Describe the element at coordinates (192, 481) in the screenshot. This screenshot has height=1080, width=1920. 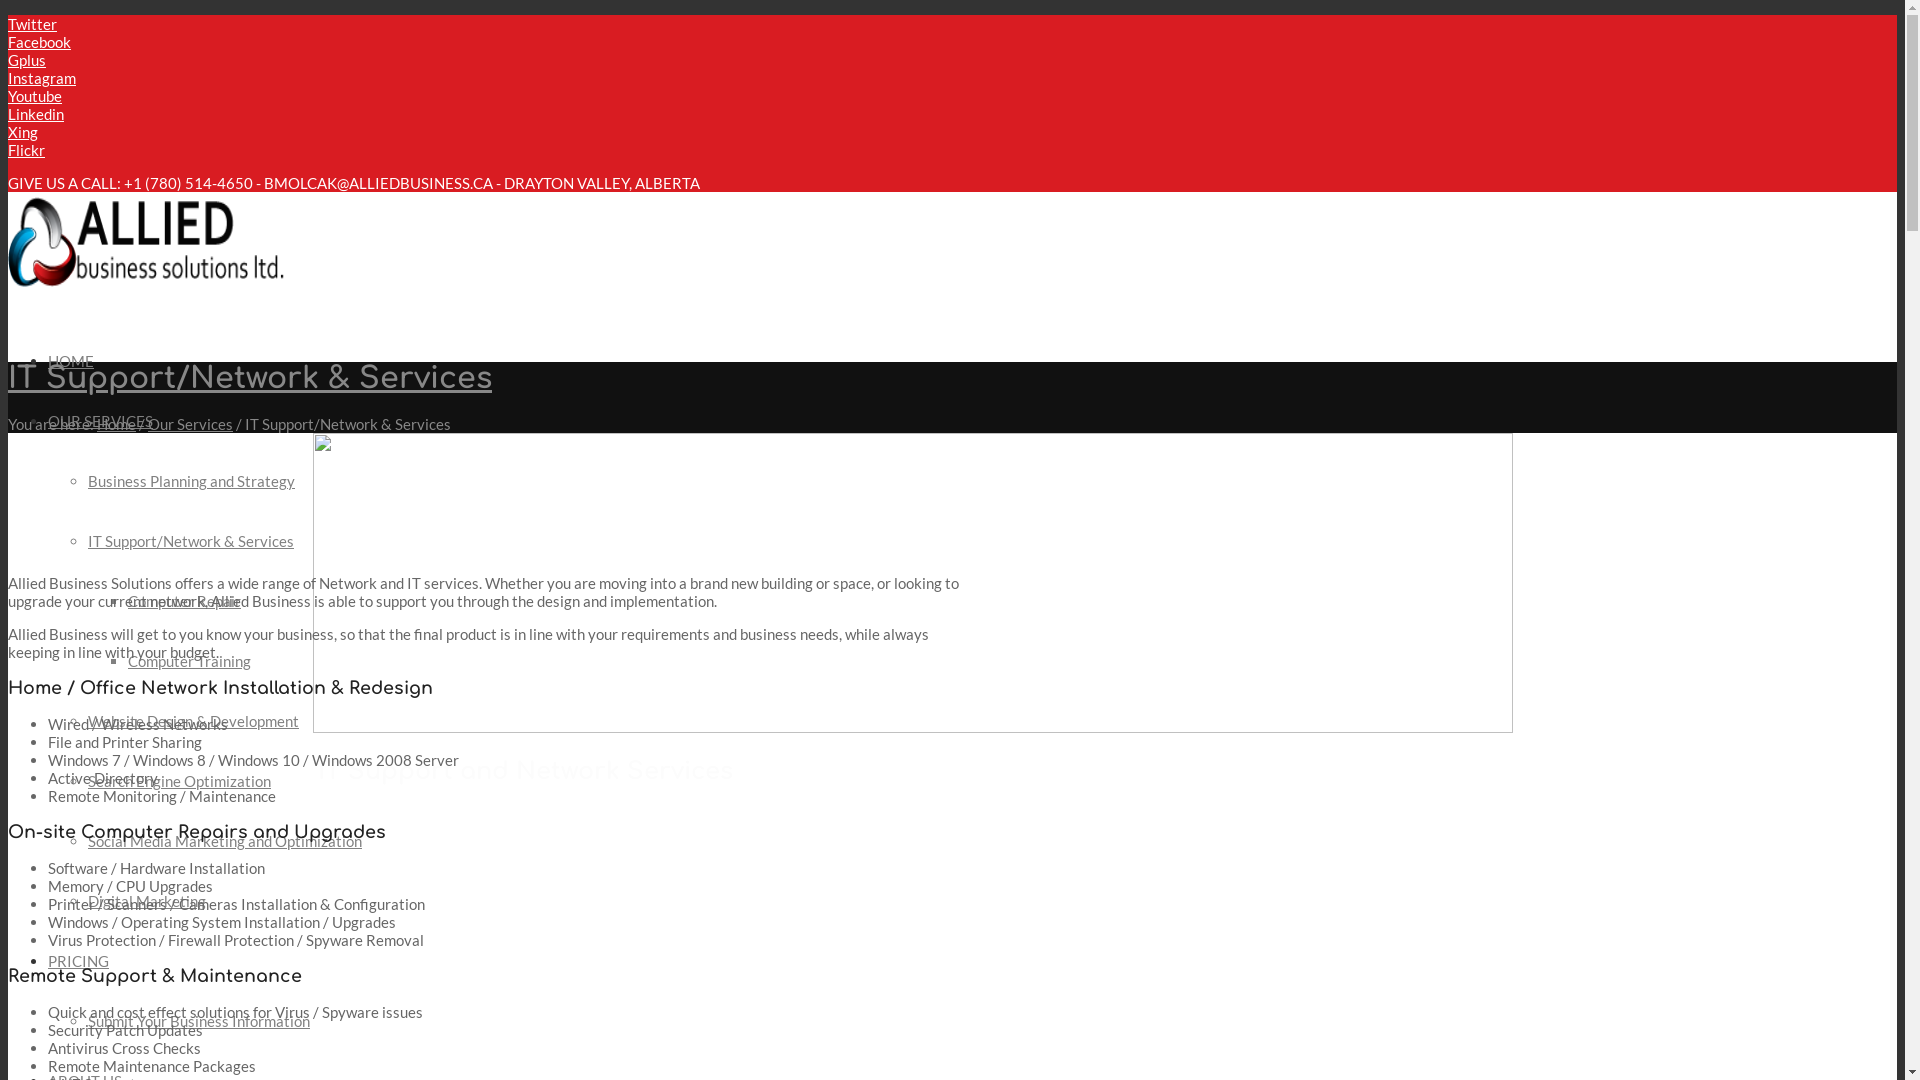
I see `Business Planning and Strategy` at that location.